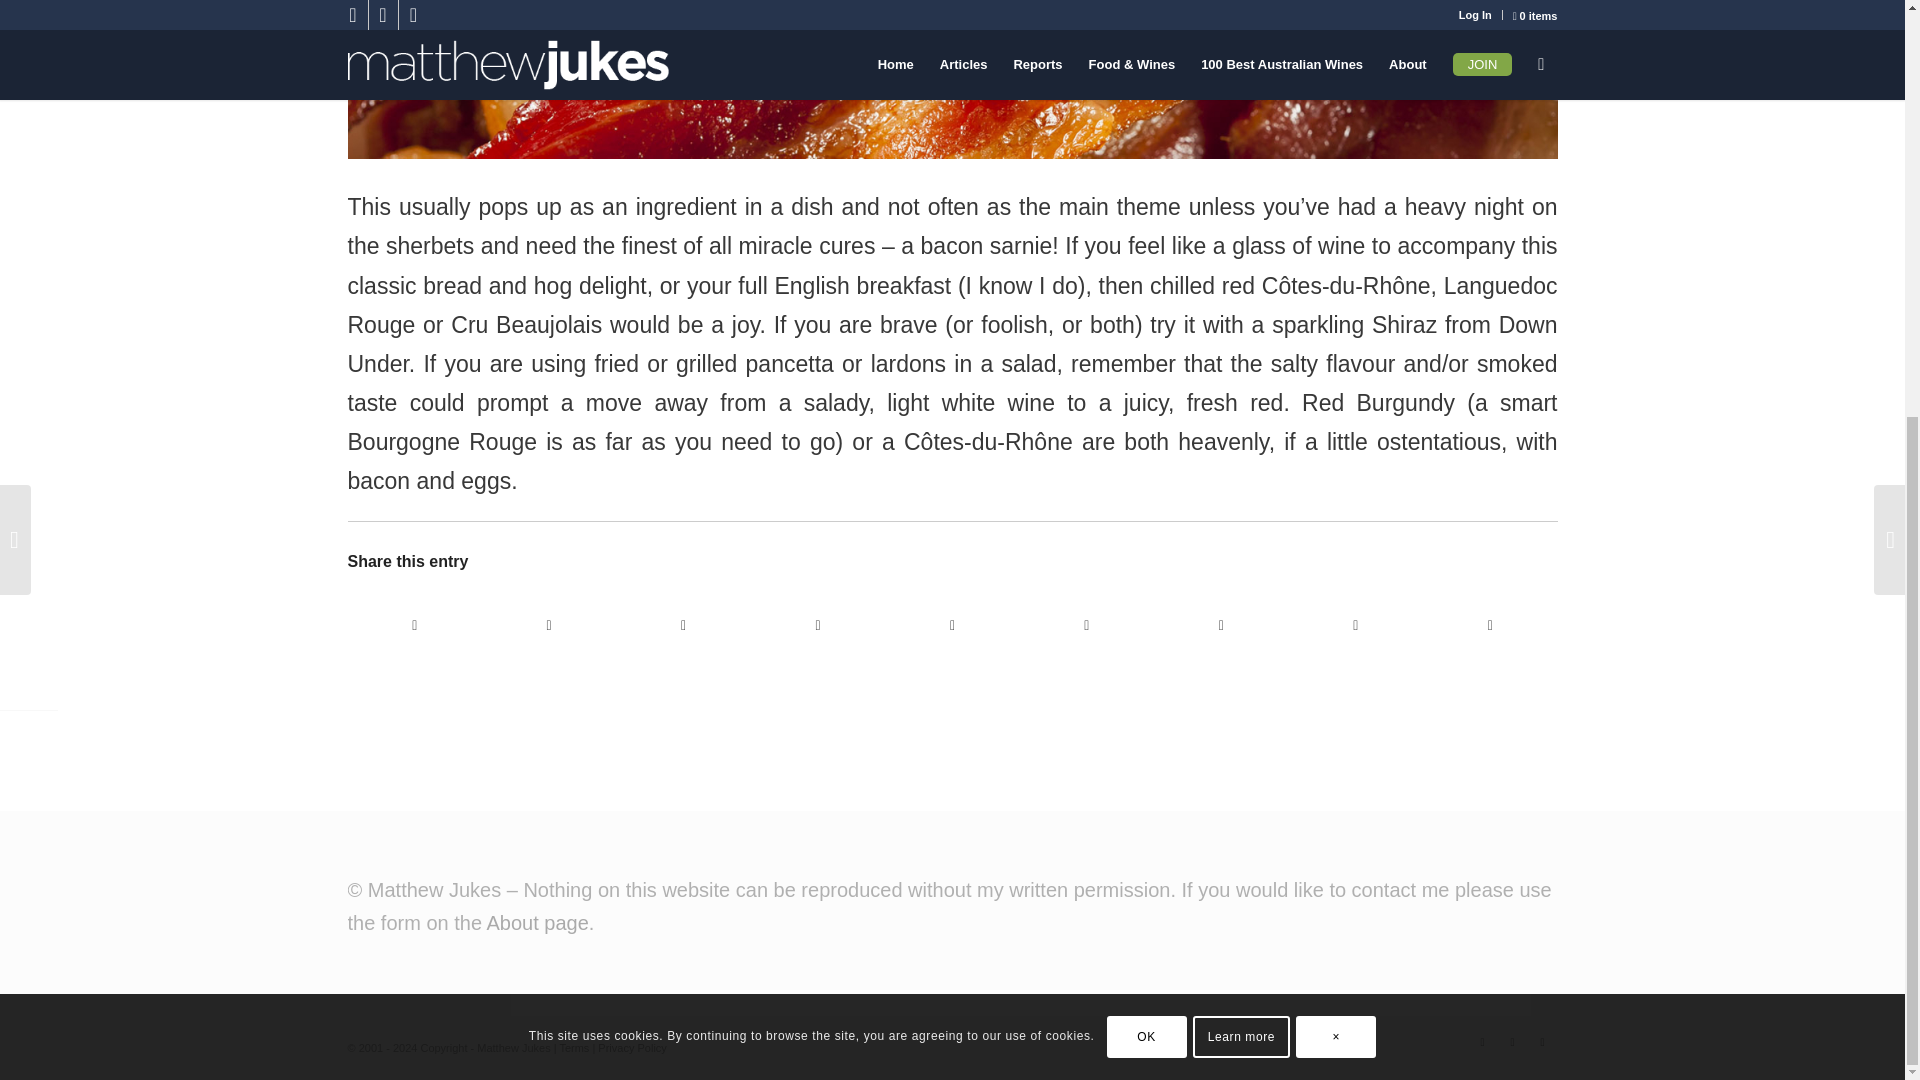  What do you see at coordinates (1542, 1042) in the screenshot?
I see `Instagram` at bounding box center [1542, 1042].